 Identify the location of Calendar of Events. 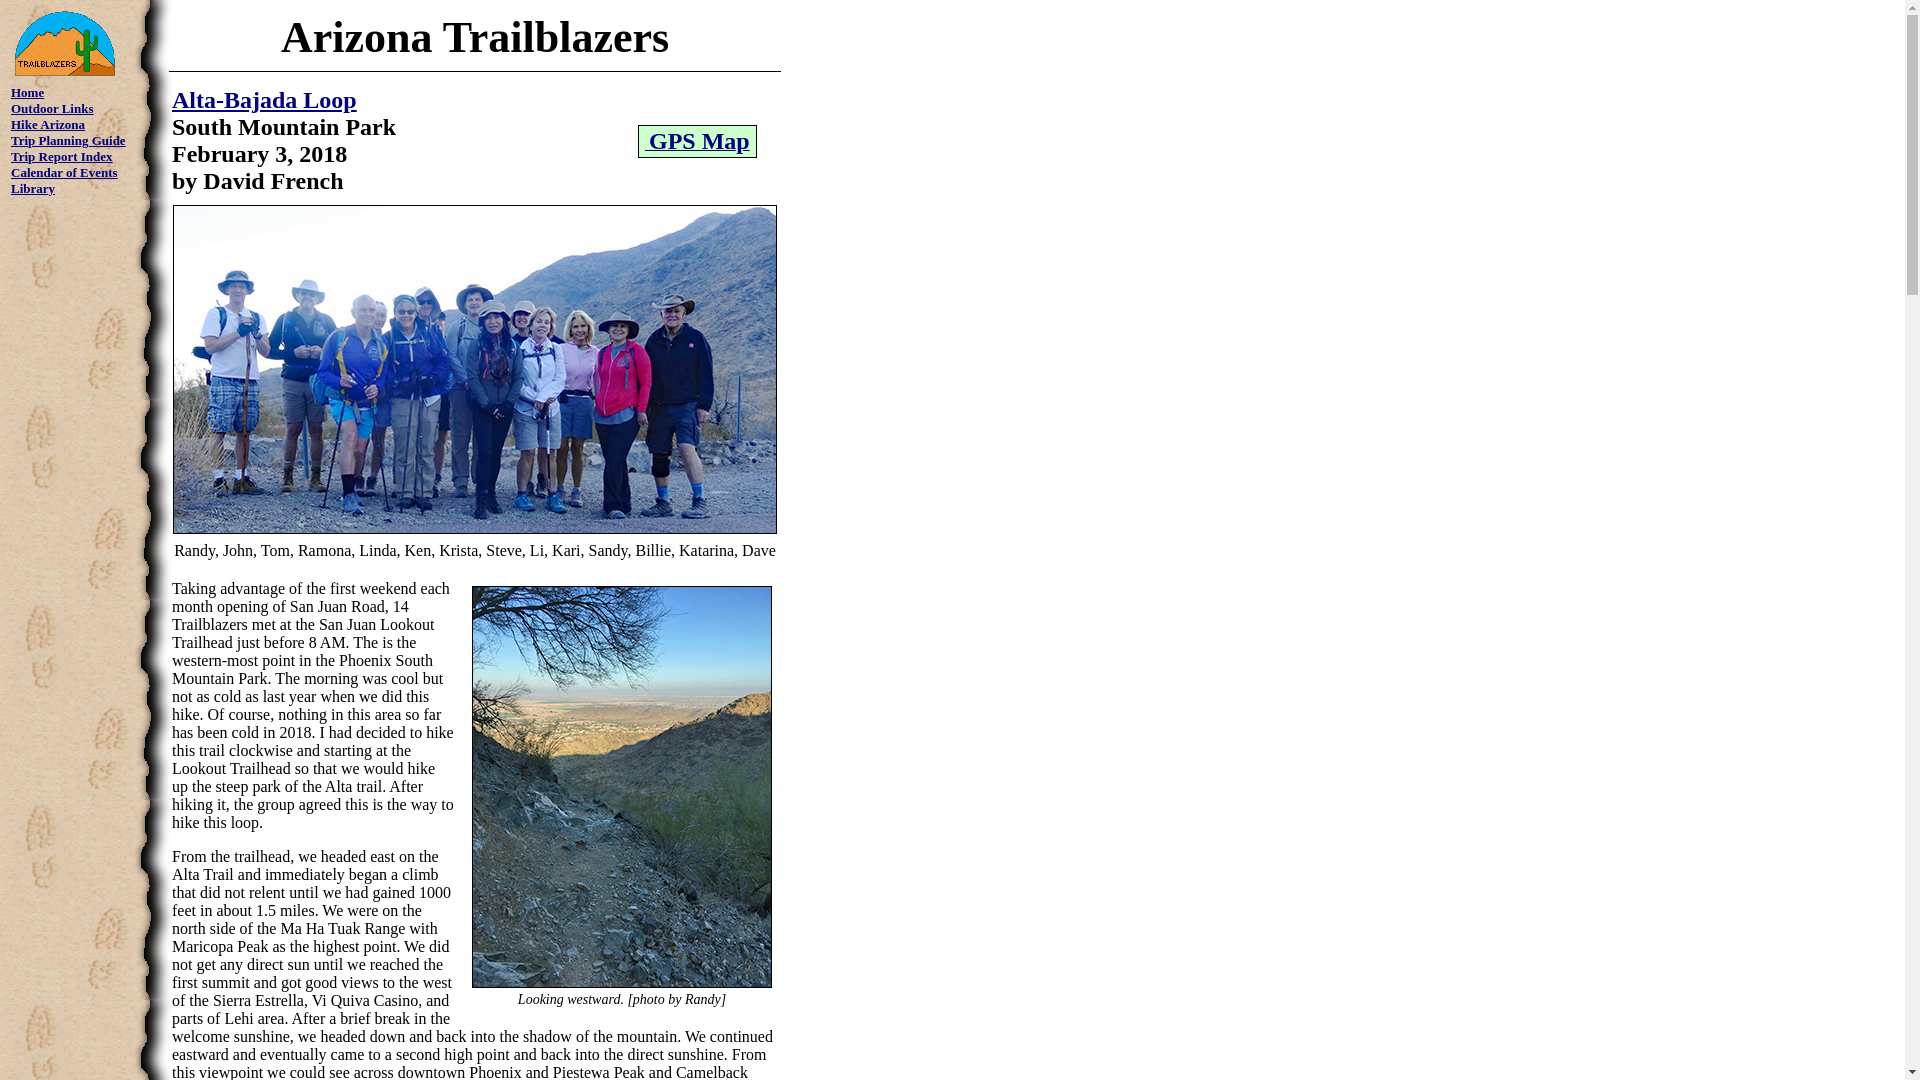
(64, 172).